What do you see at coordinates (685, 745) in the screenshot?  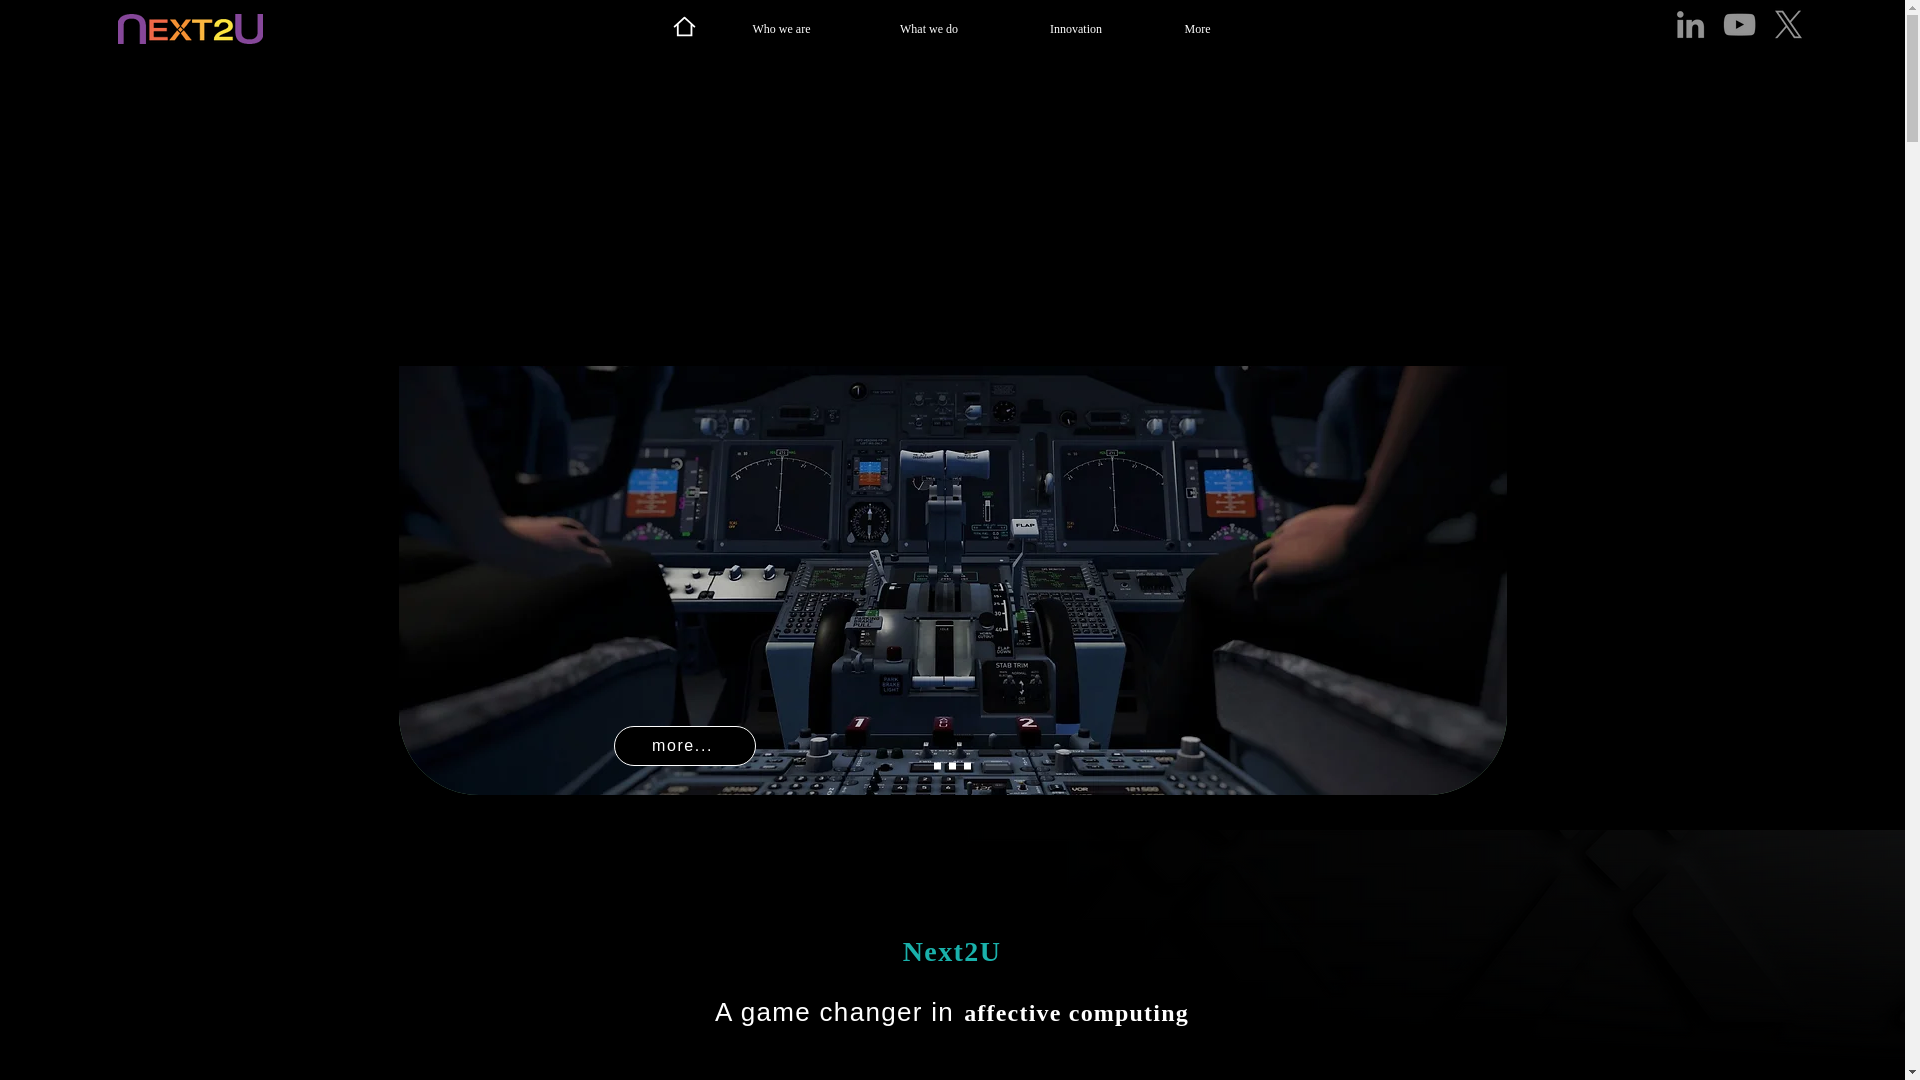 I see `more...` at bounding box center [685, 745].